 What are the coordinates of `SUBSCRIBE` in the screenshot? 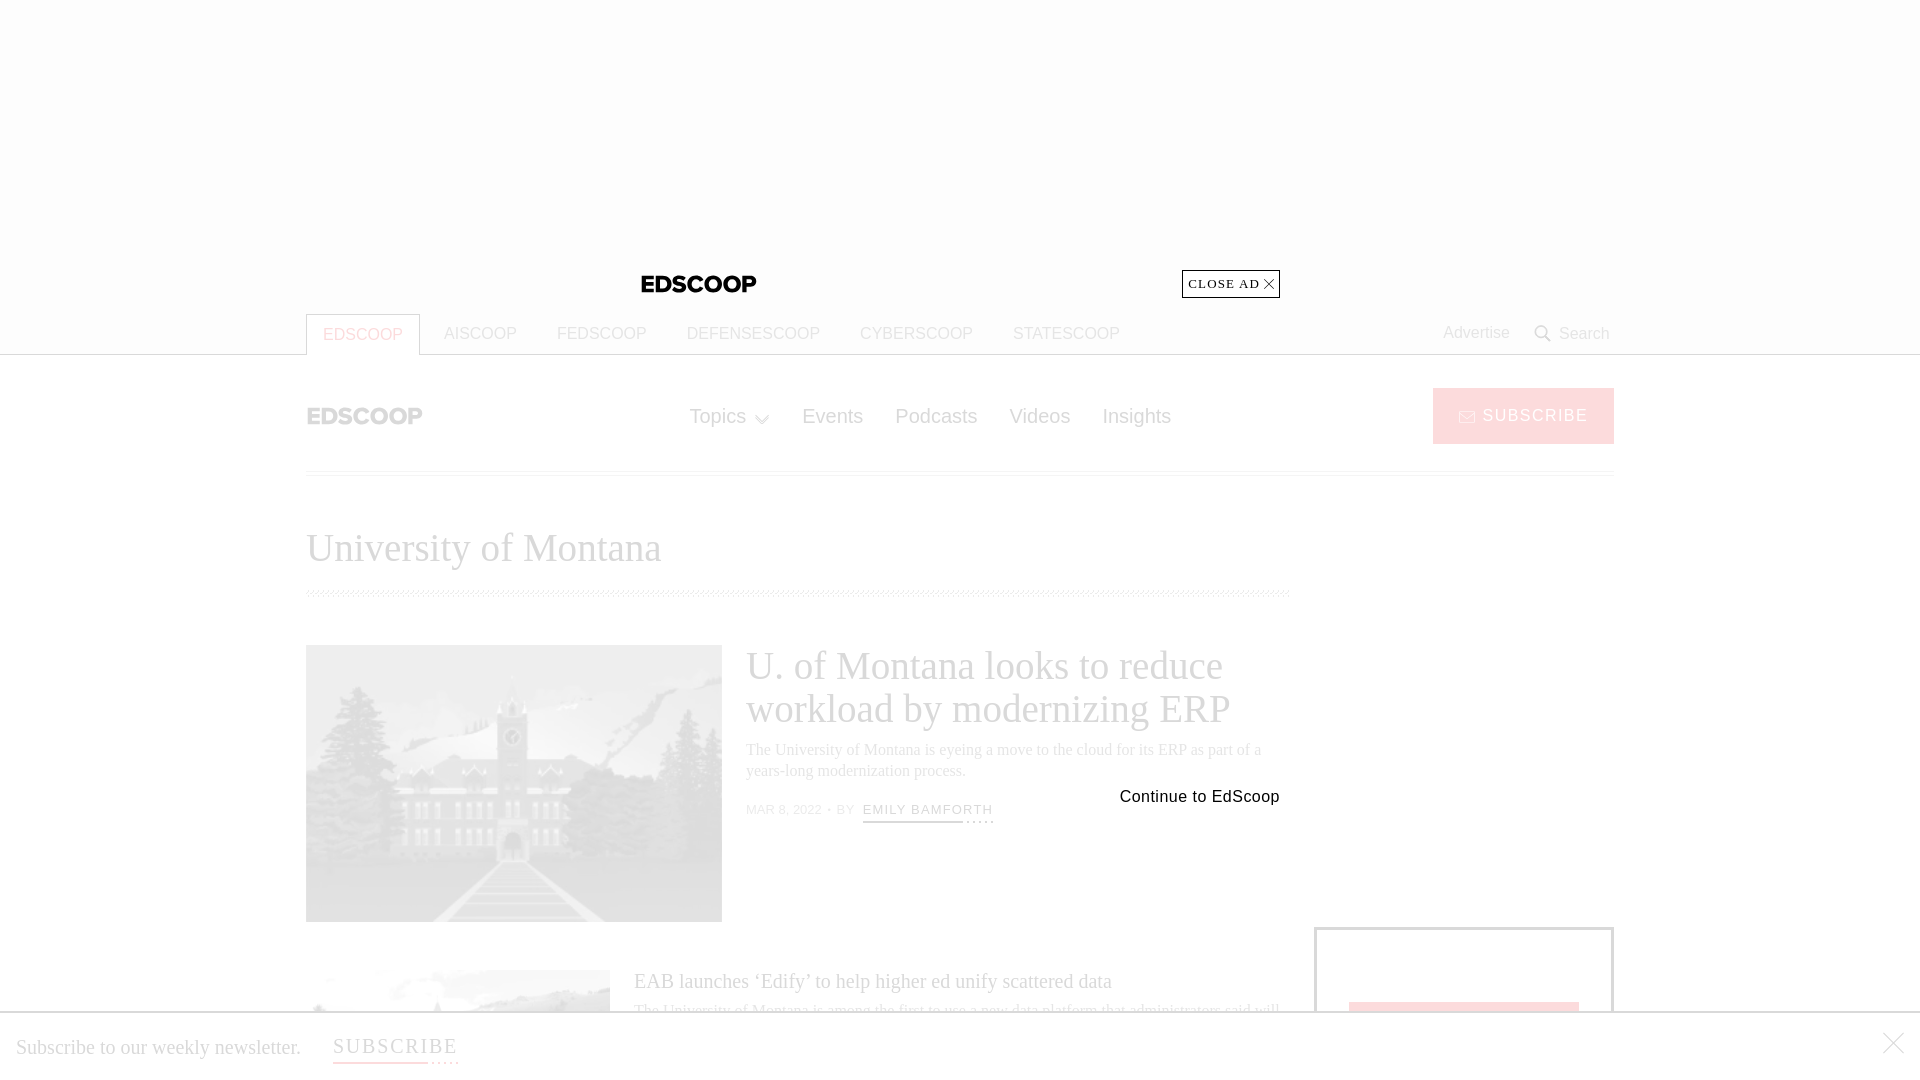 It's located at (395, 1046).